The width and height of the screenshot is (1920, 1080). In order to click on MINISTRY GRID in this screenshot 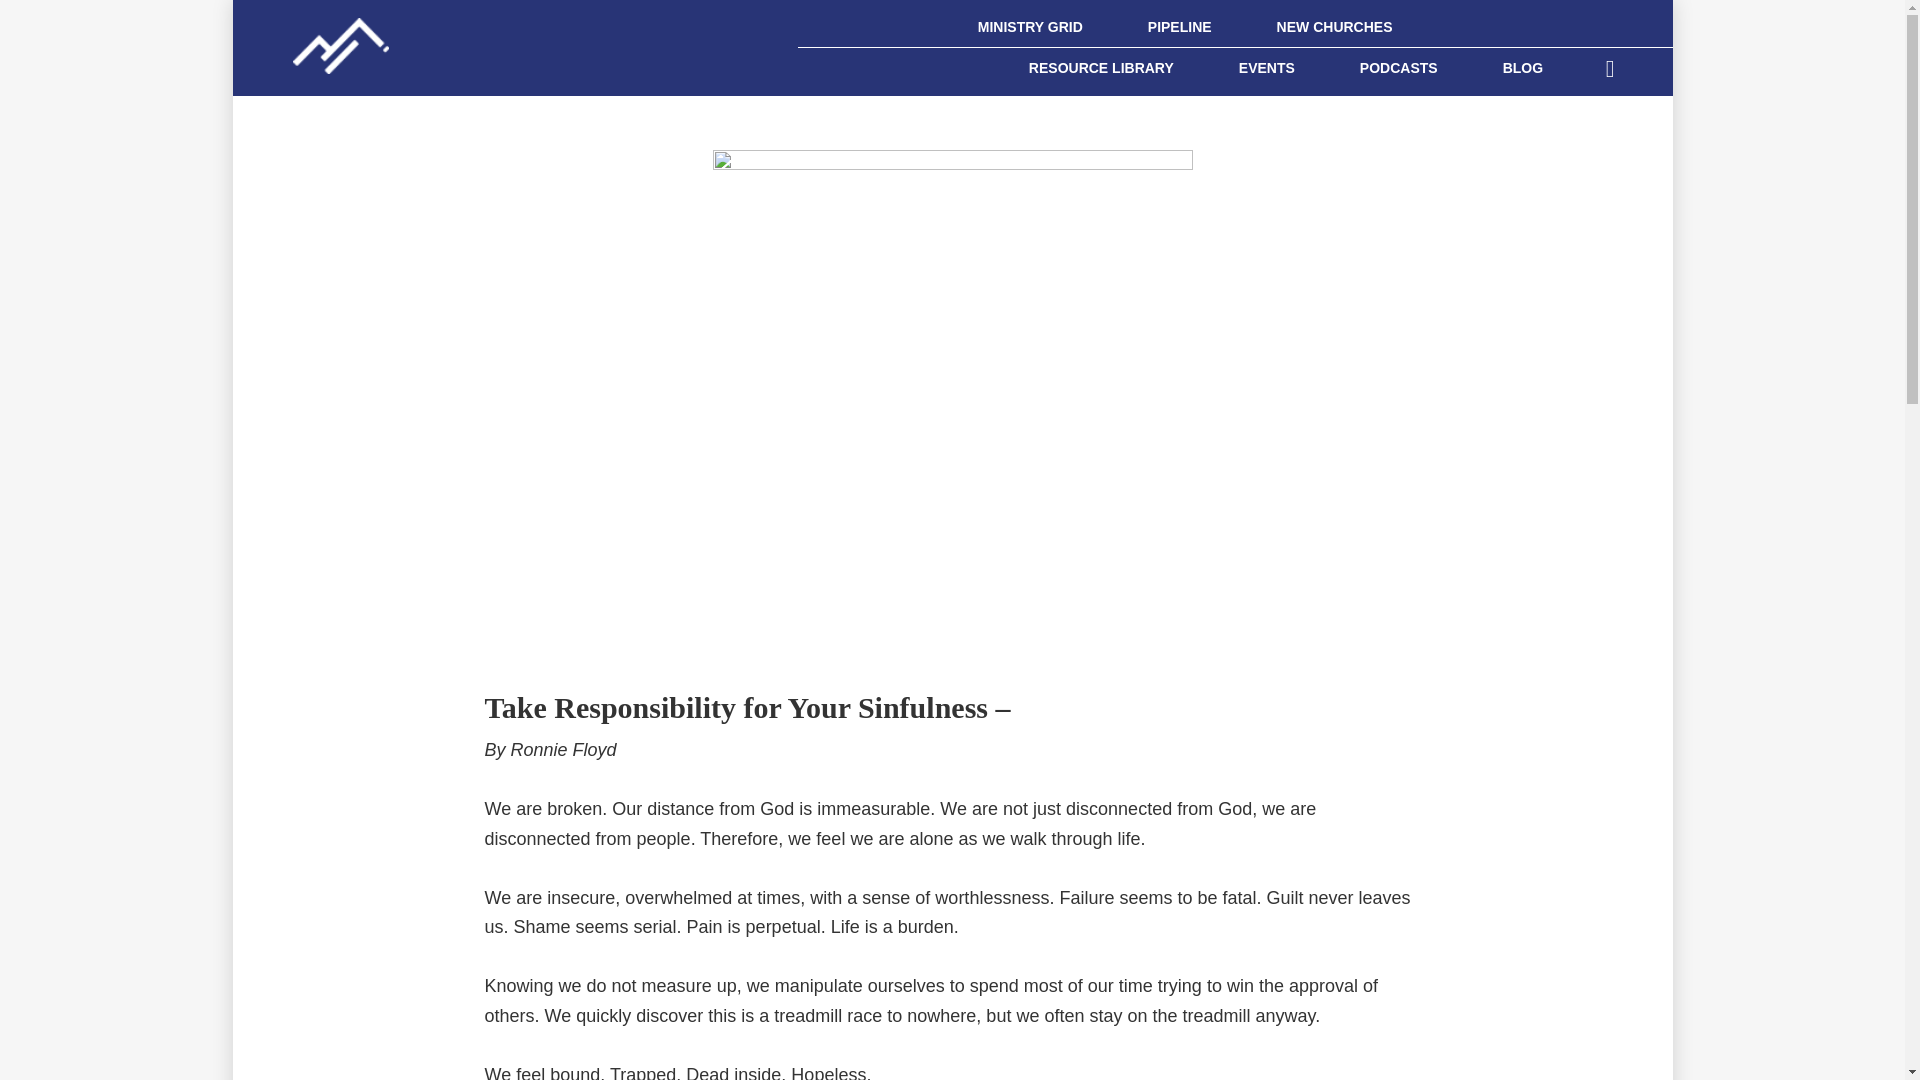, I will do `click(1030, 26)`.